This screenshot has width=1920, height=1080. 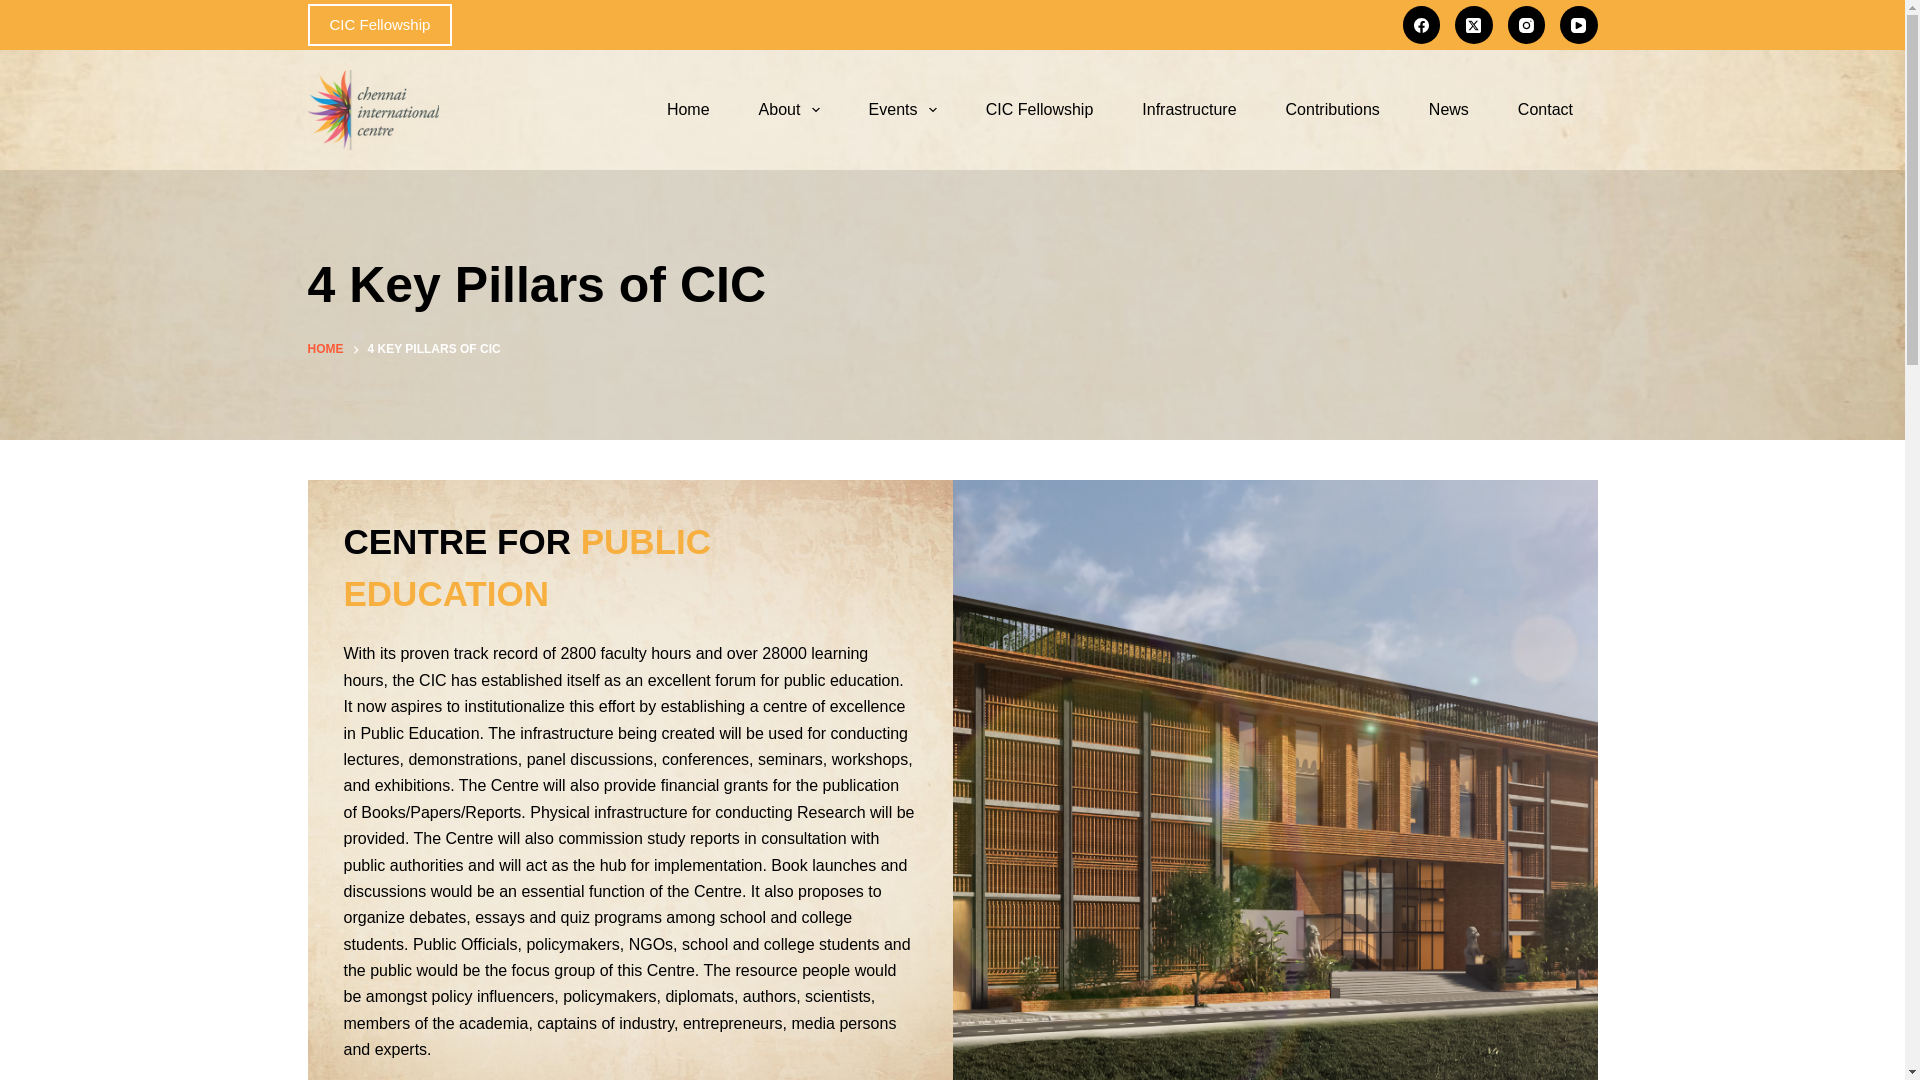 I want to click on CIC Fellowship, so click(x=380, y=25).